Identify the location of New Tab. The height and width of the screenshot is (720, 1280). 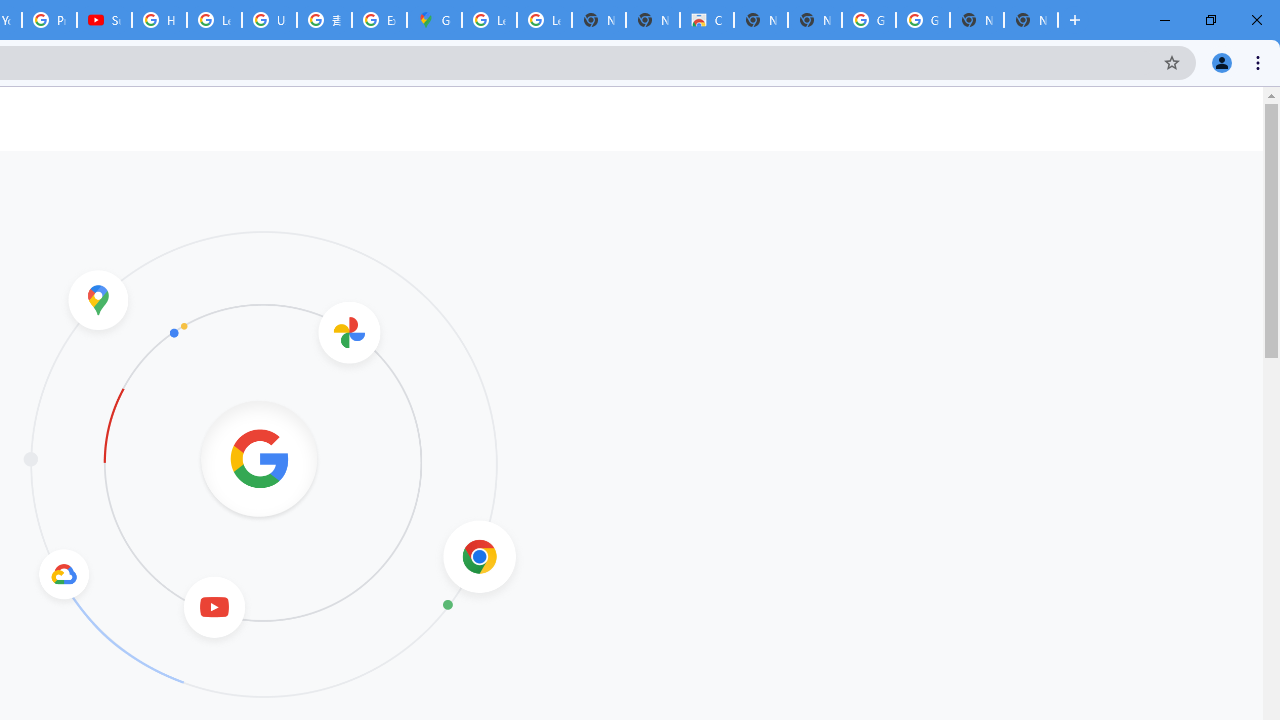
(1030, 20).